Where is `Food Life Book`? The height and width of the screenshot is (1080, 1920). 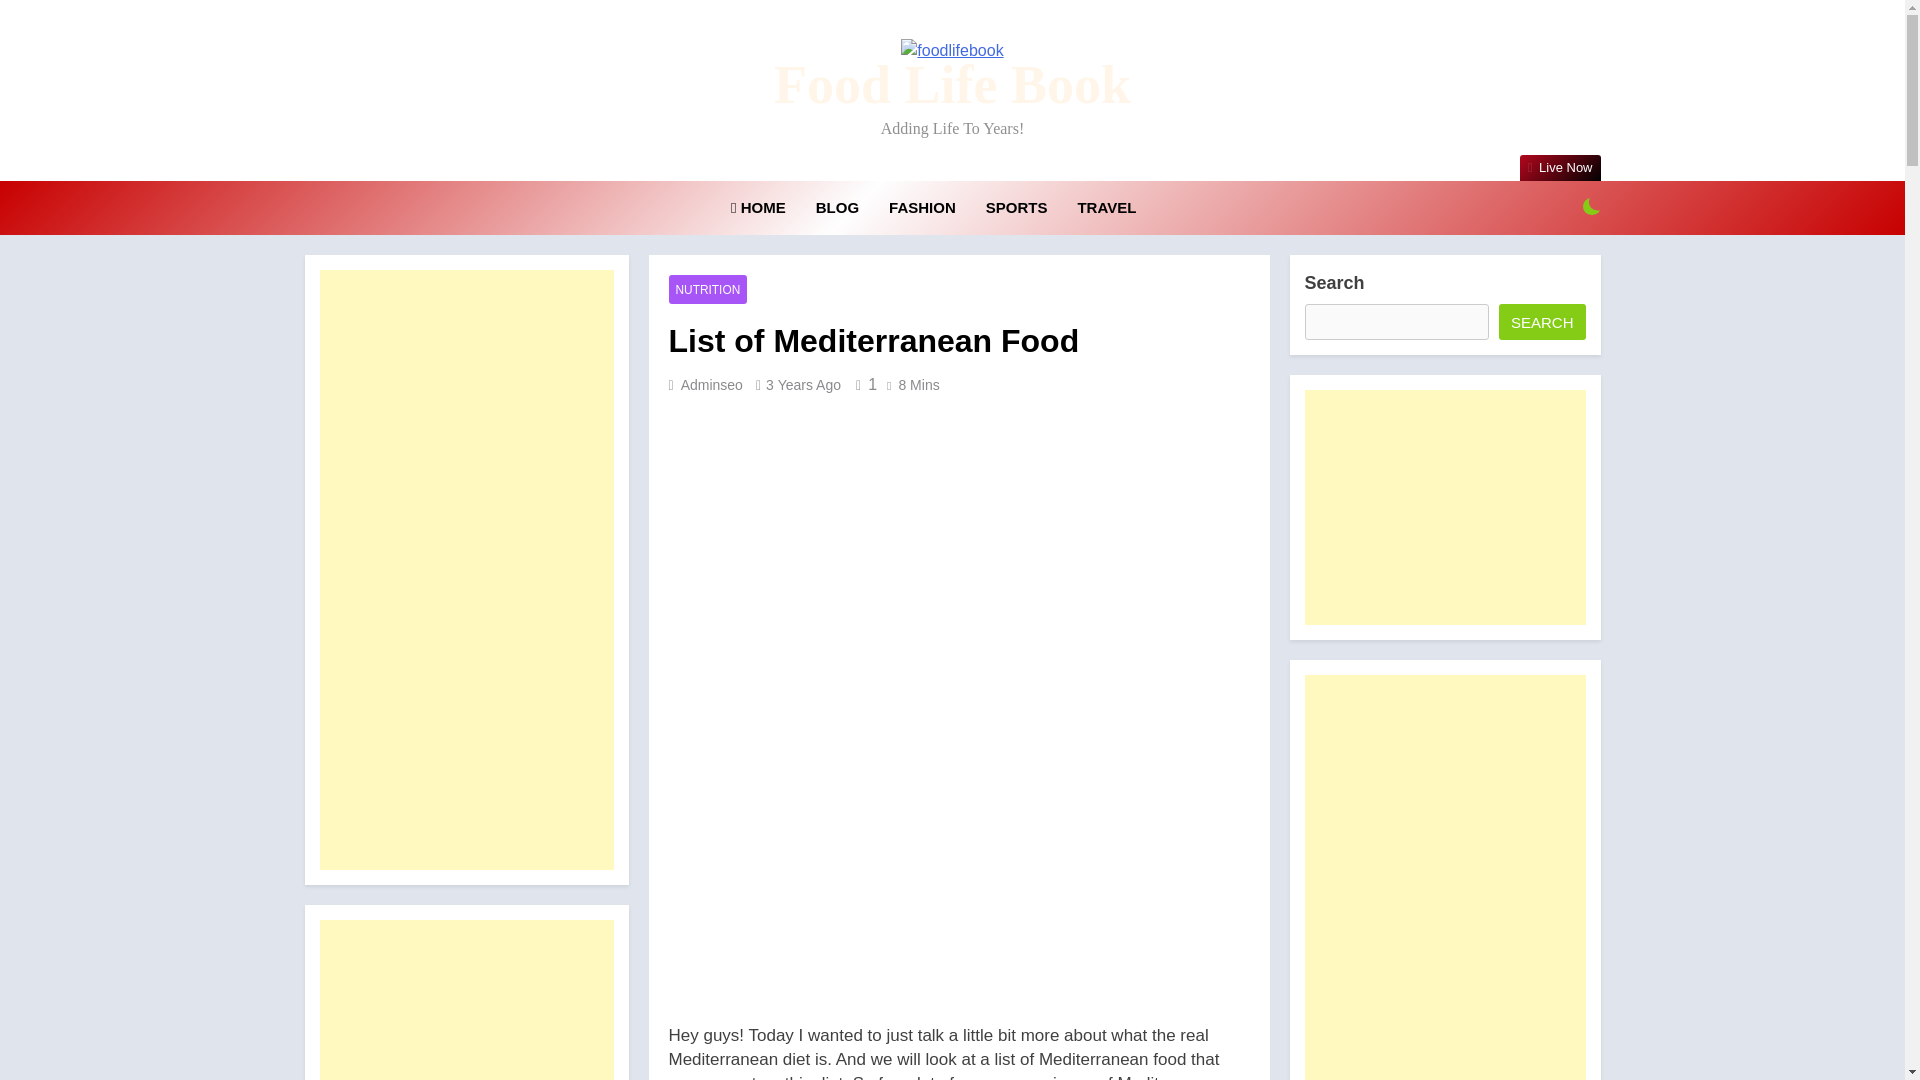
Food Life Book is located at coordinates (952, 84).